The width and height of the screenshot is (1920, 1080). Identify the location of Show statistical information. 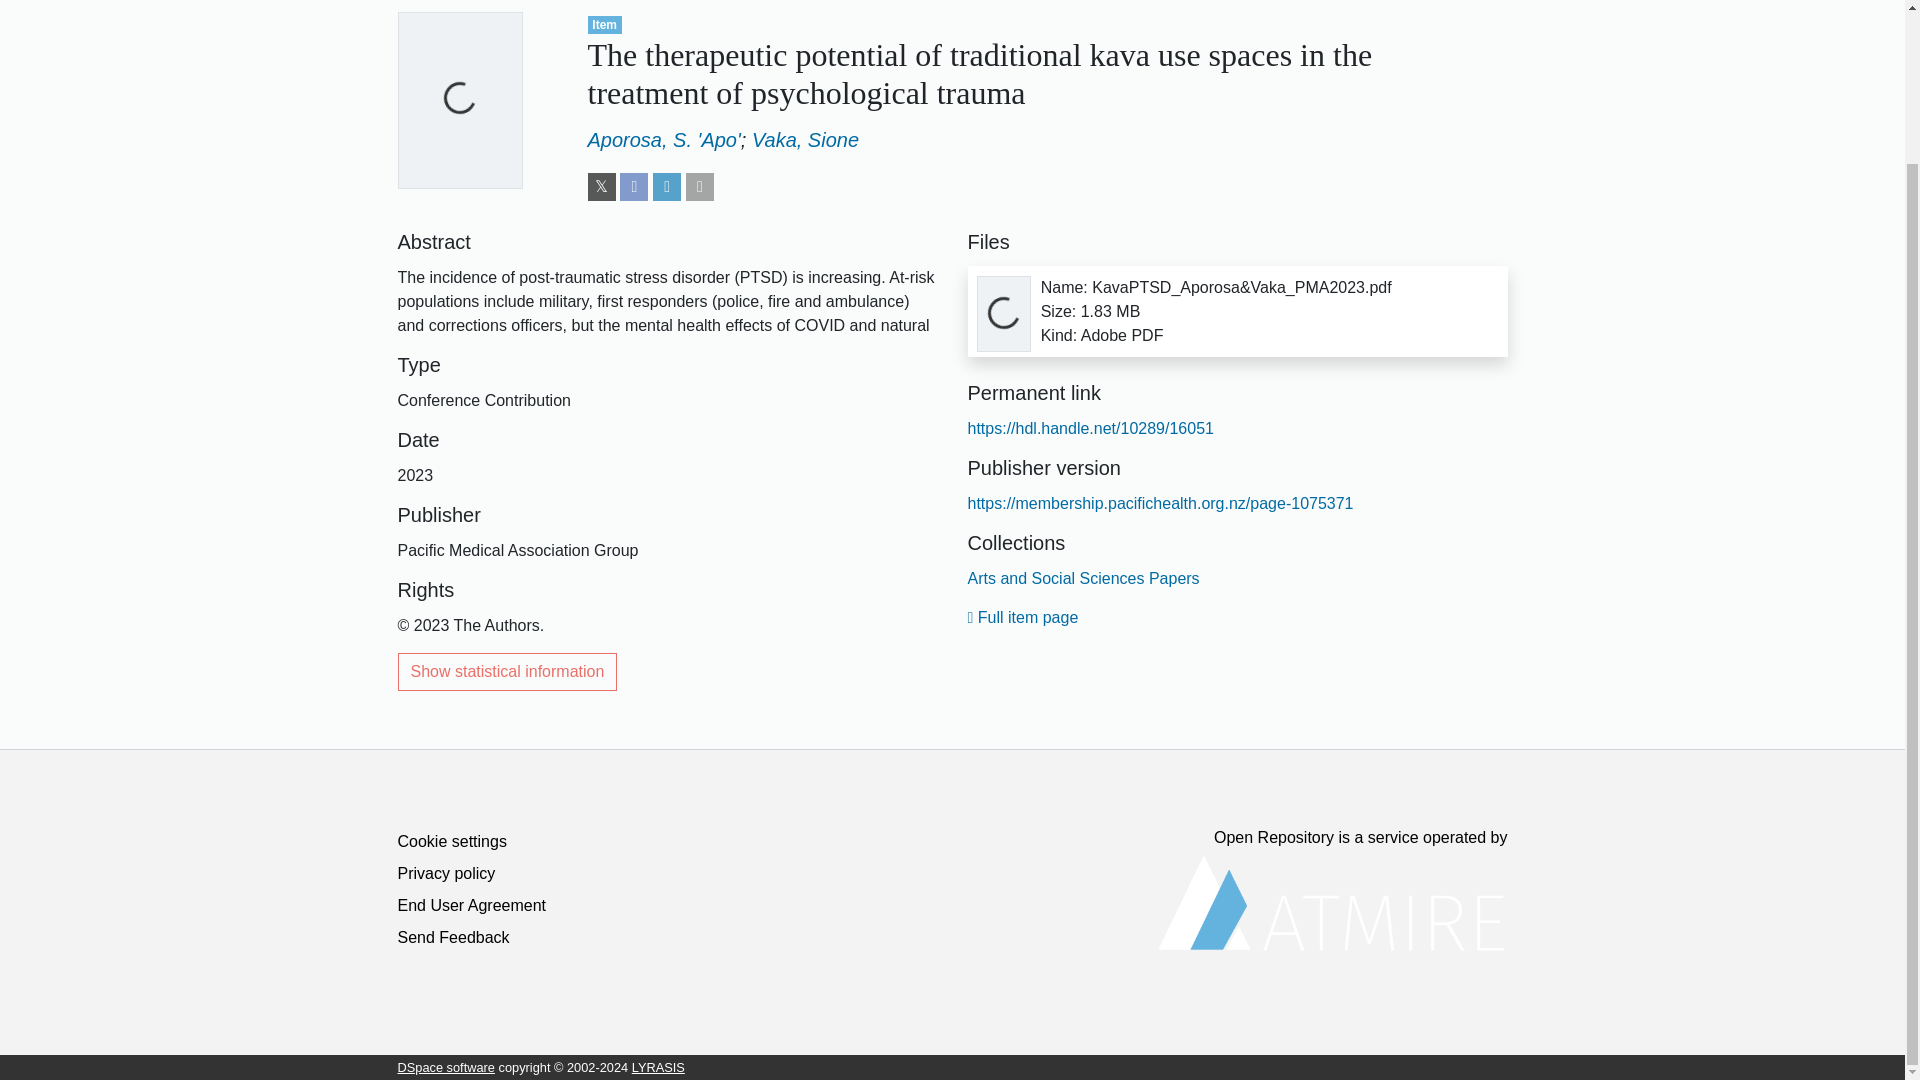
(508, 672).